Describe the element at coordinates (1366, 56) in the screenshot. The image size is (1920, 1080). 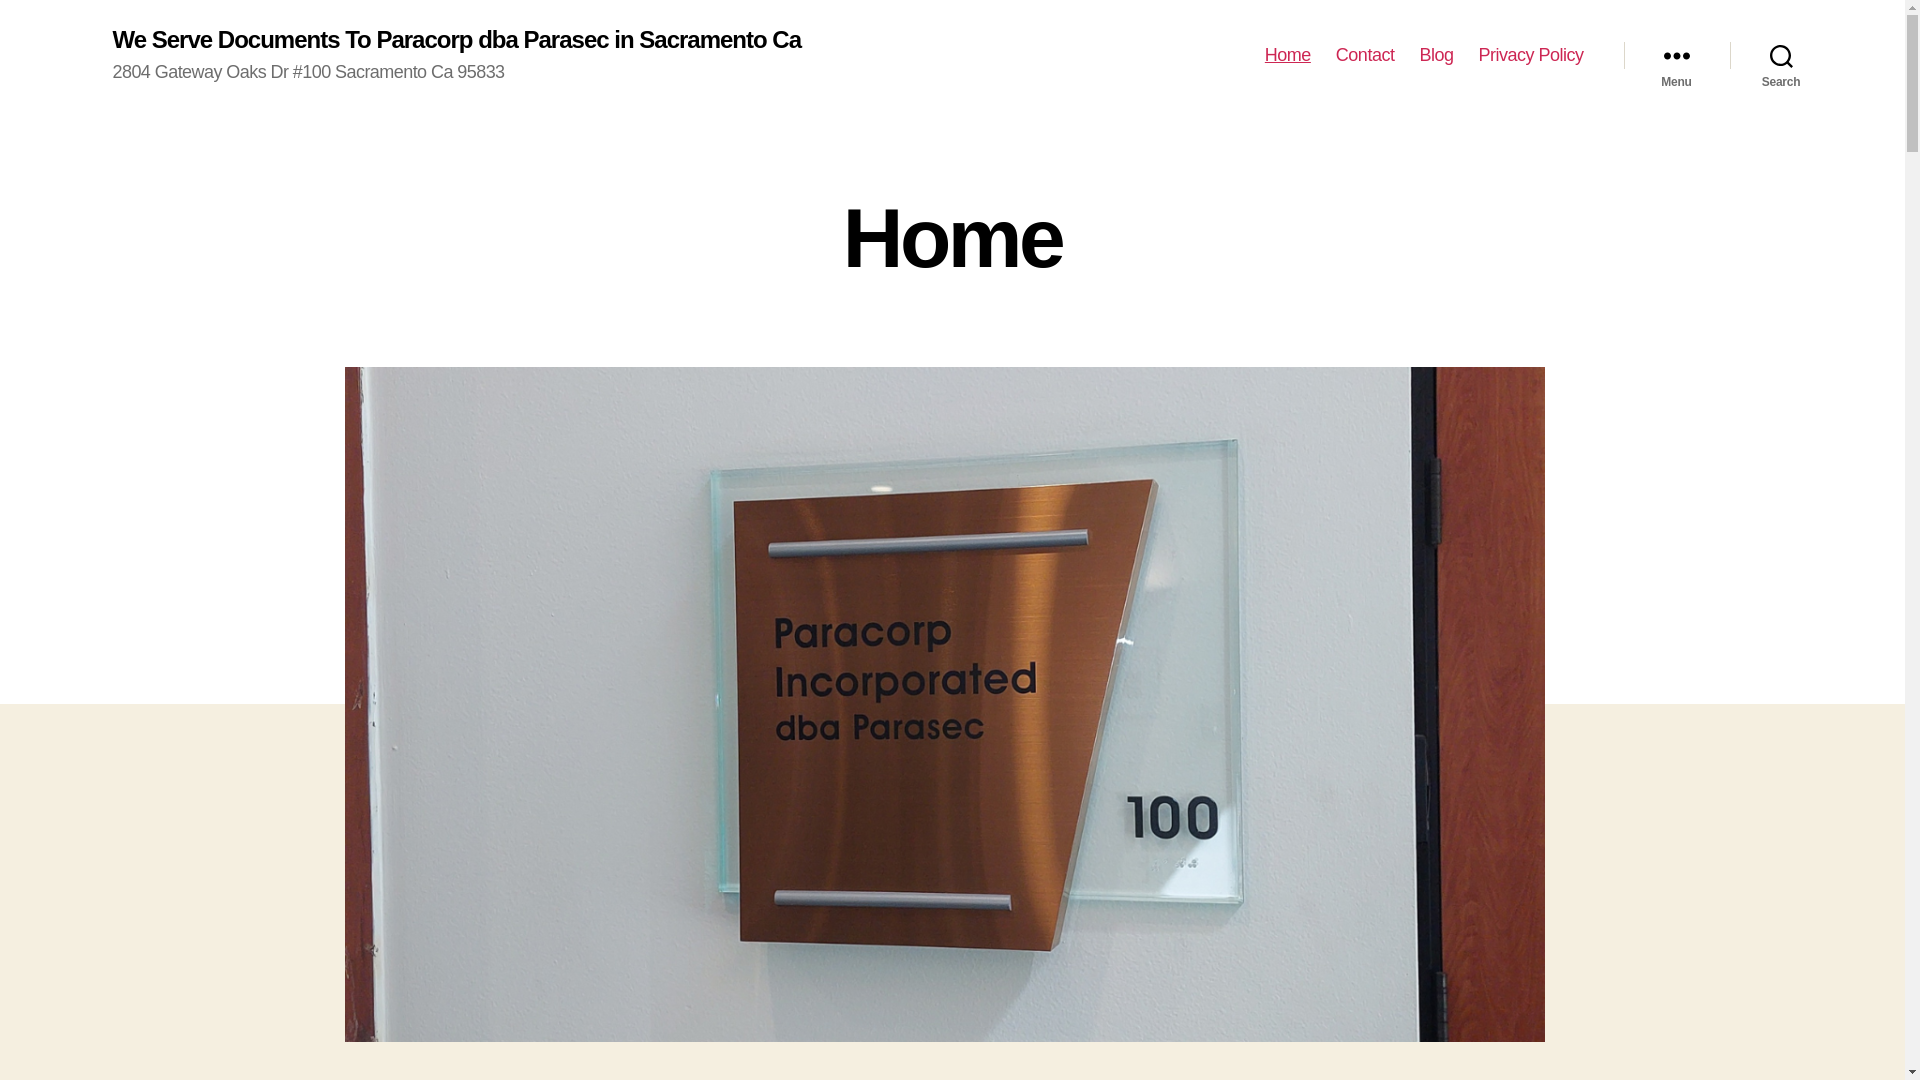
I see `Contact` at that location.